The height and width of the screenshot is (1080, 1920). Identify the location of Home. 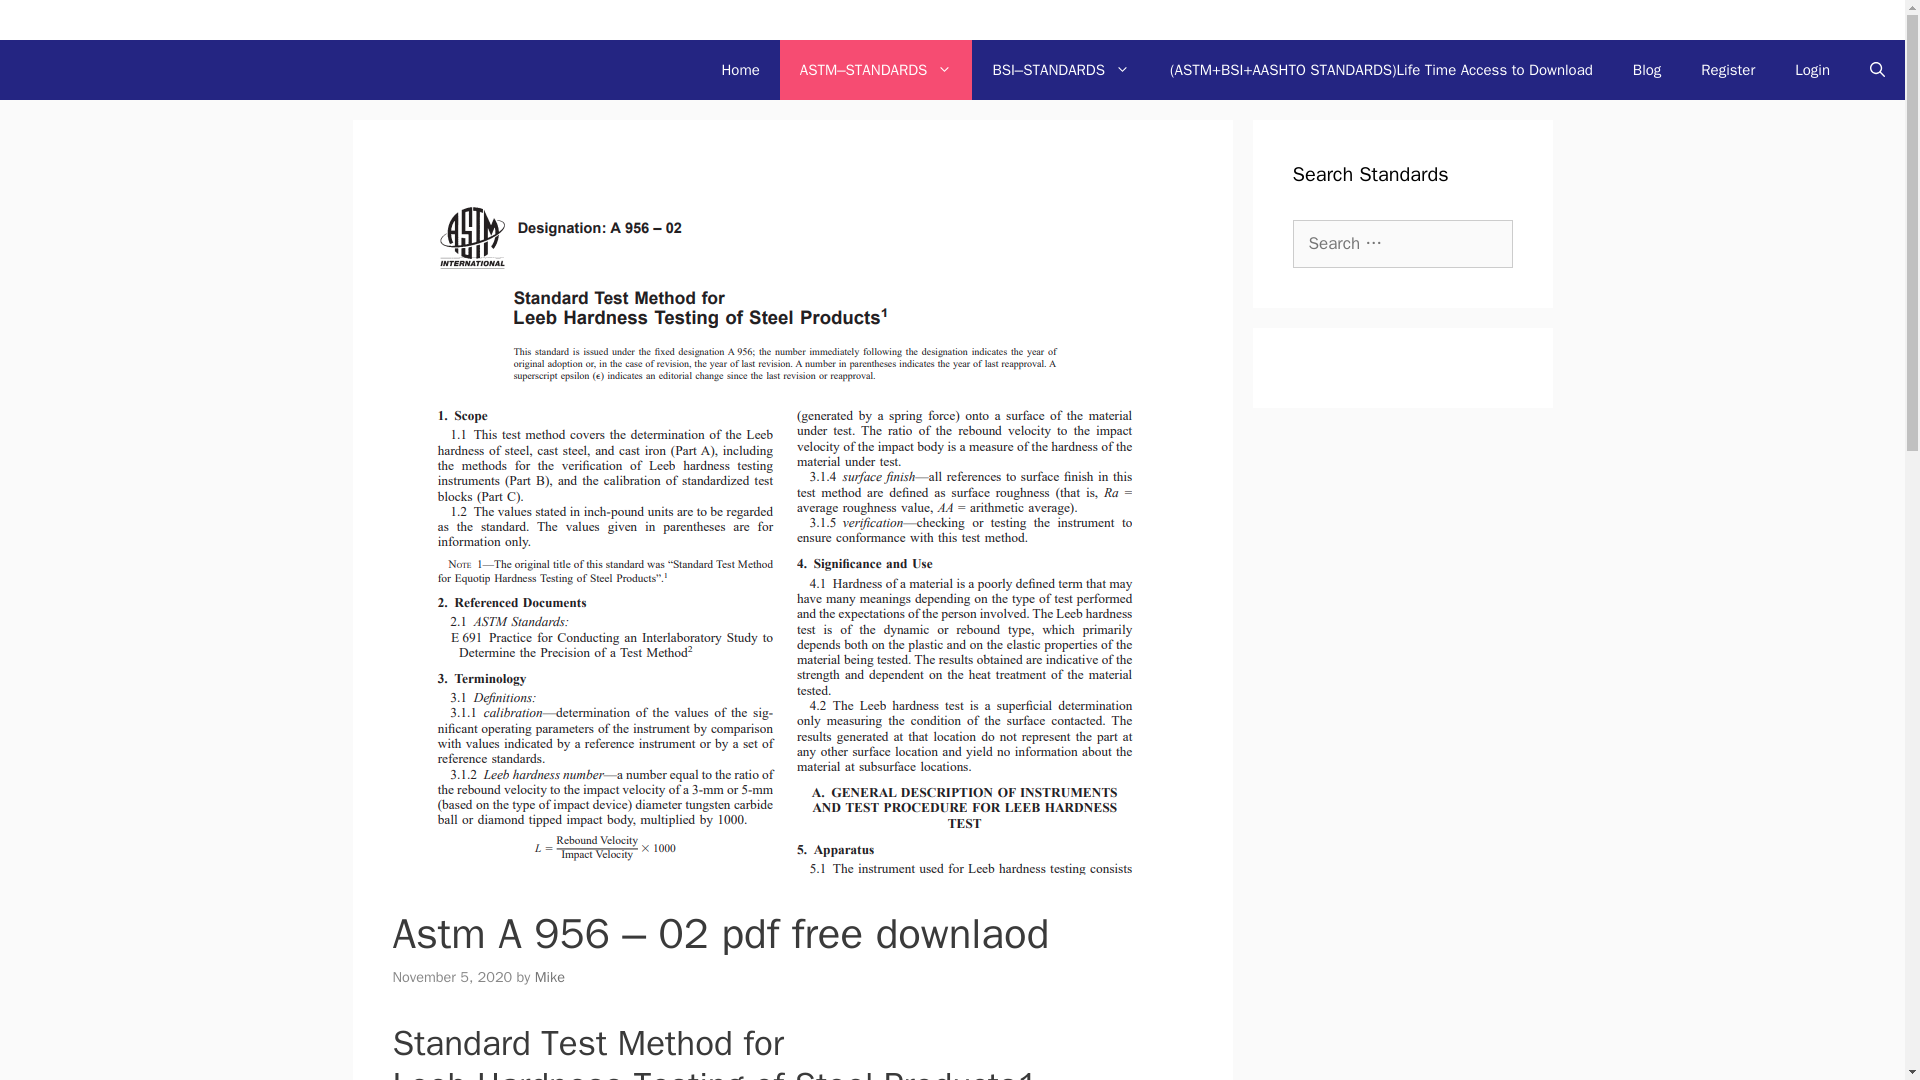
(740, 70).